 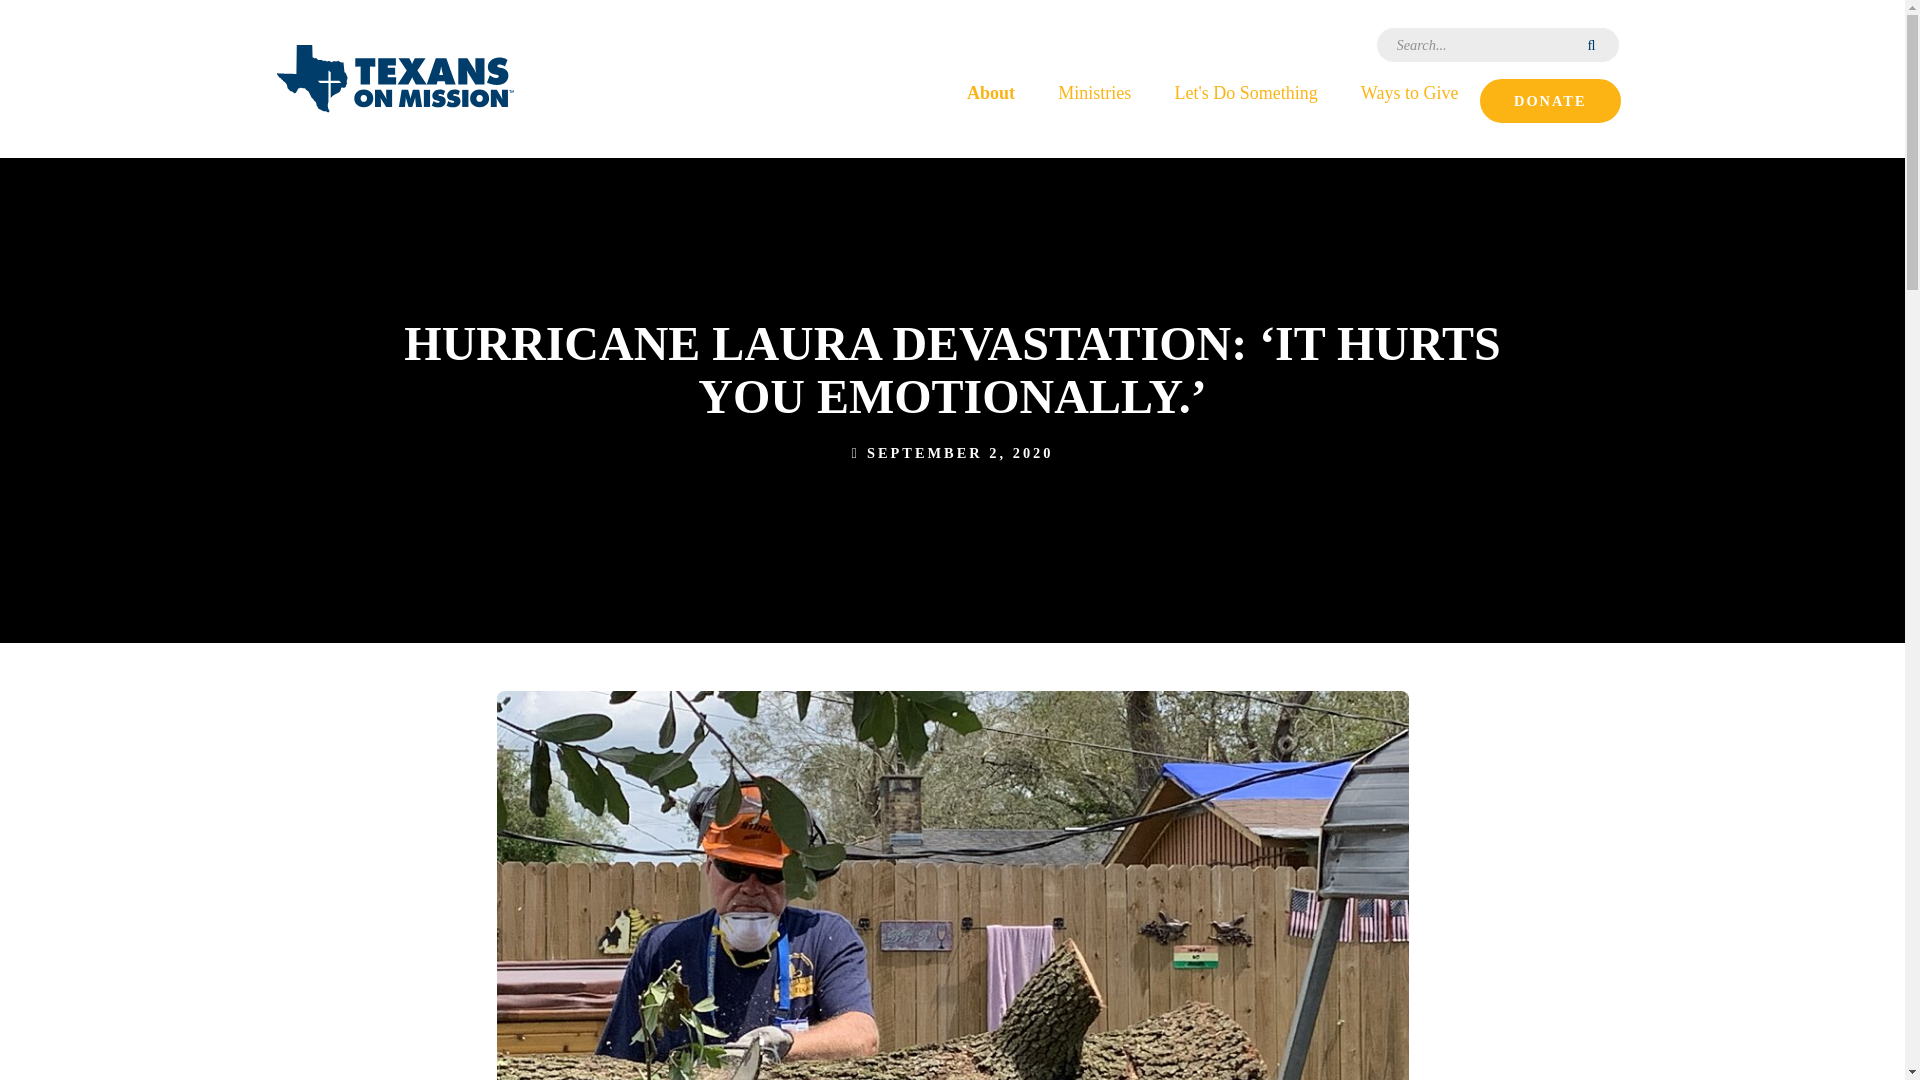 I want to click on DONATE, so click(x=1550, y=100).